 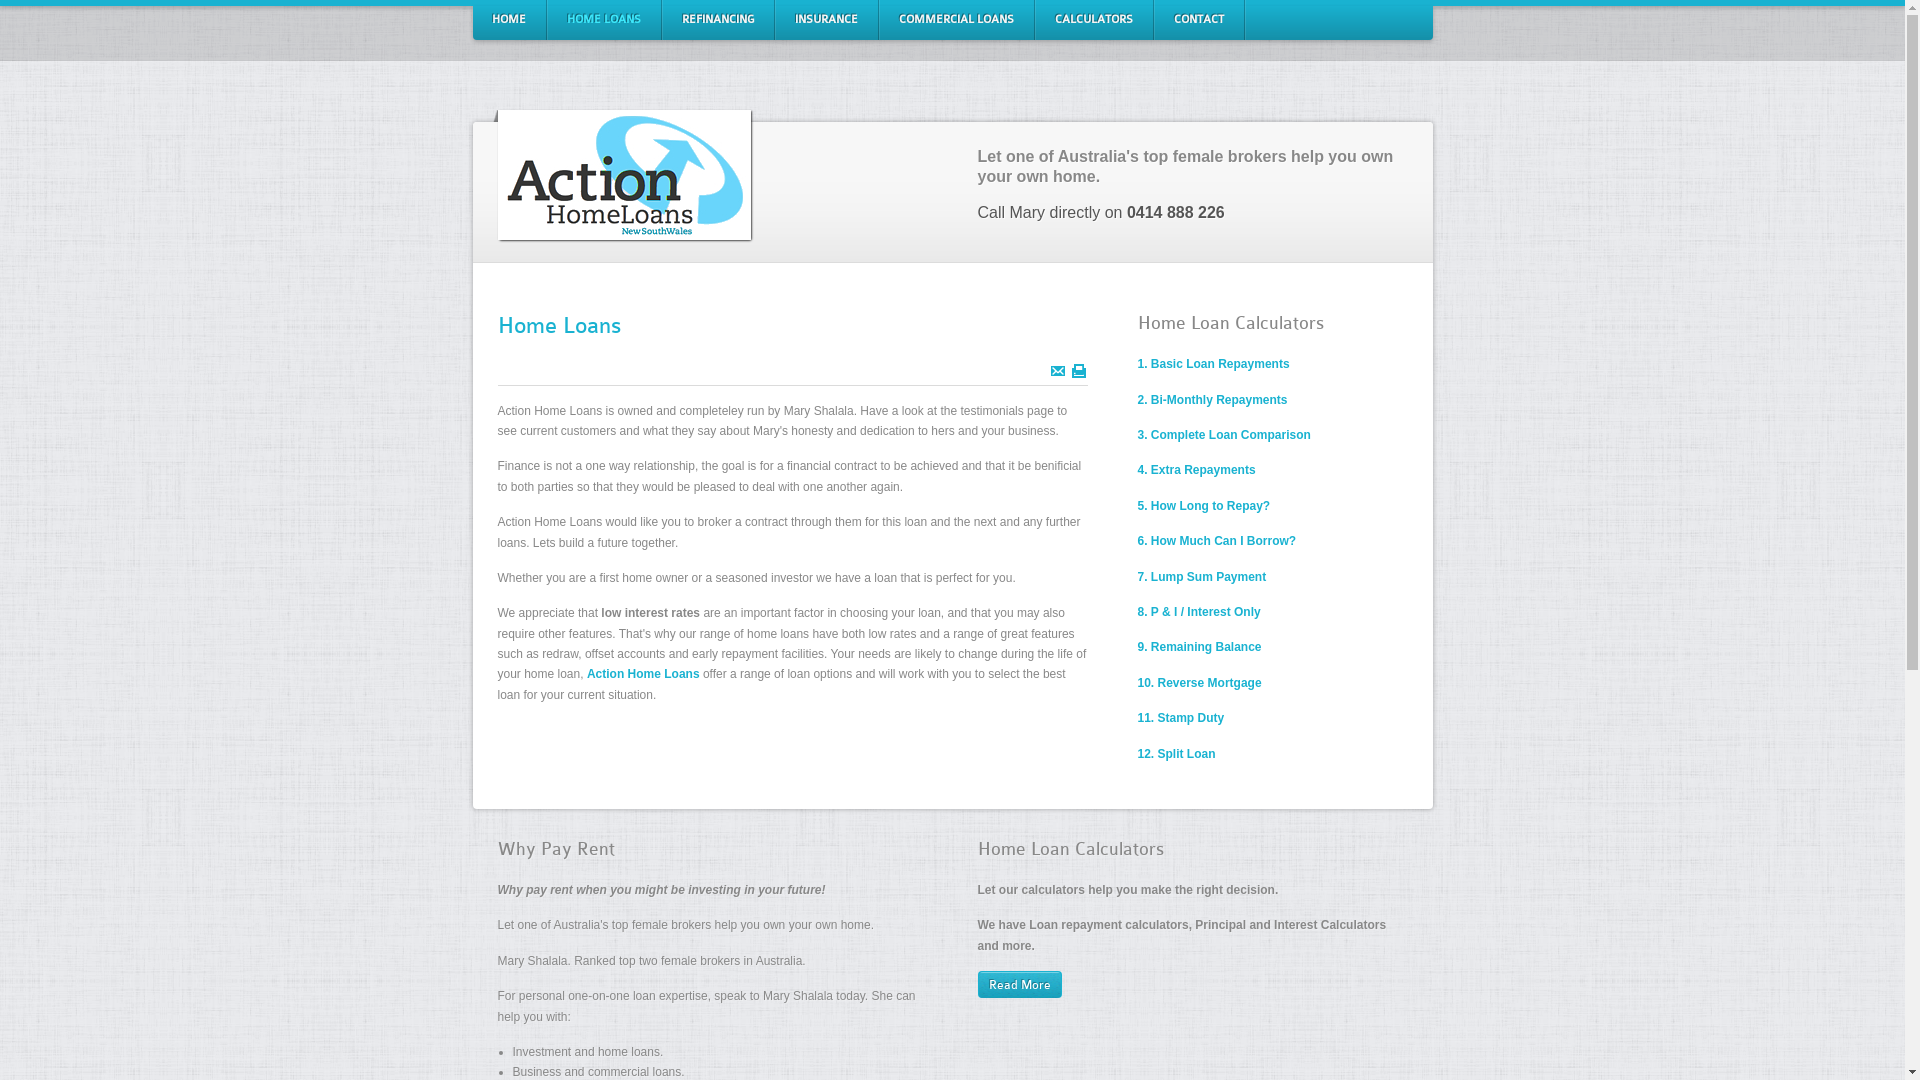 I want to click on INSURANCE, so click(x=826, y=20).